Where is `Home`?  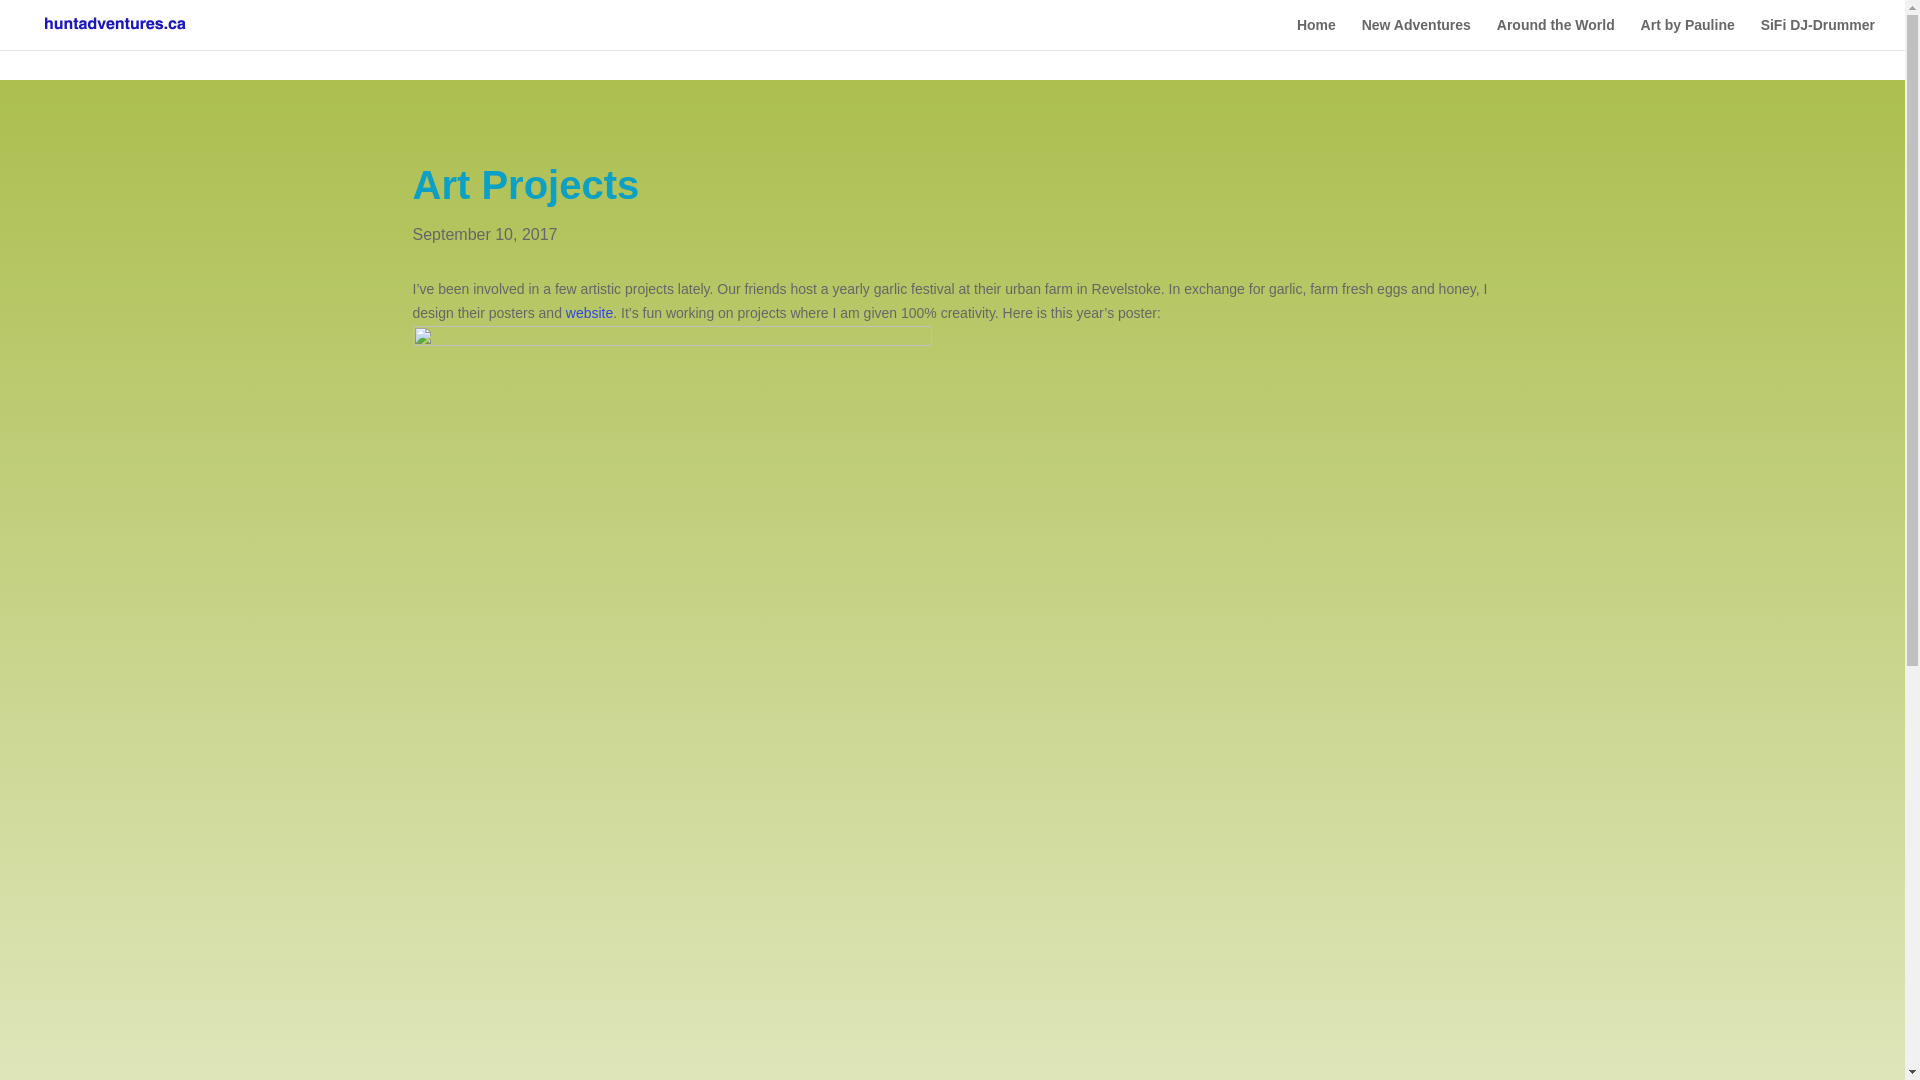
Home is located at coordinates (1316, 34).